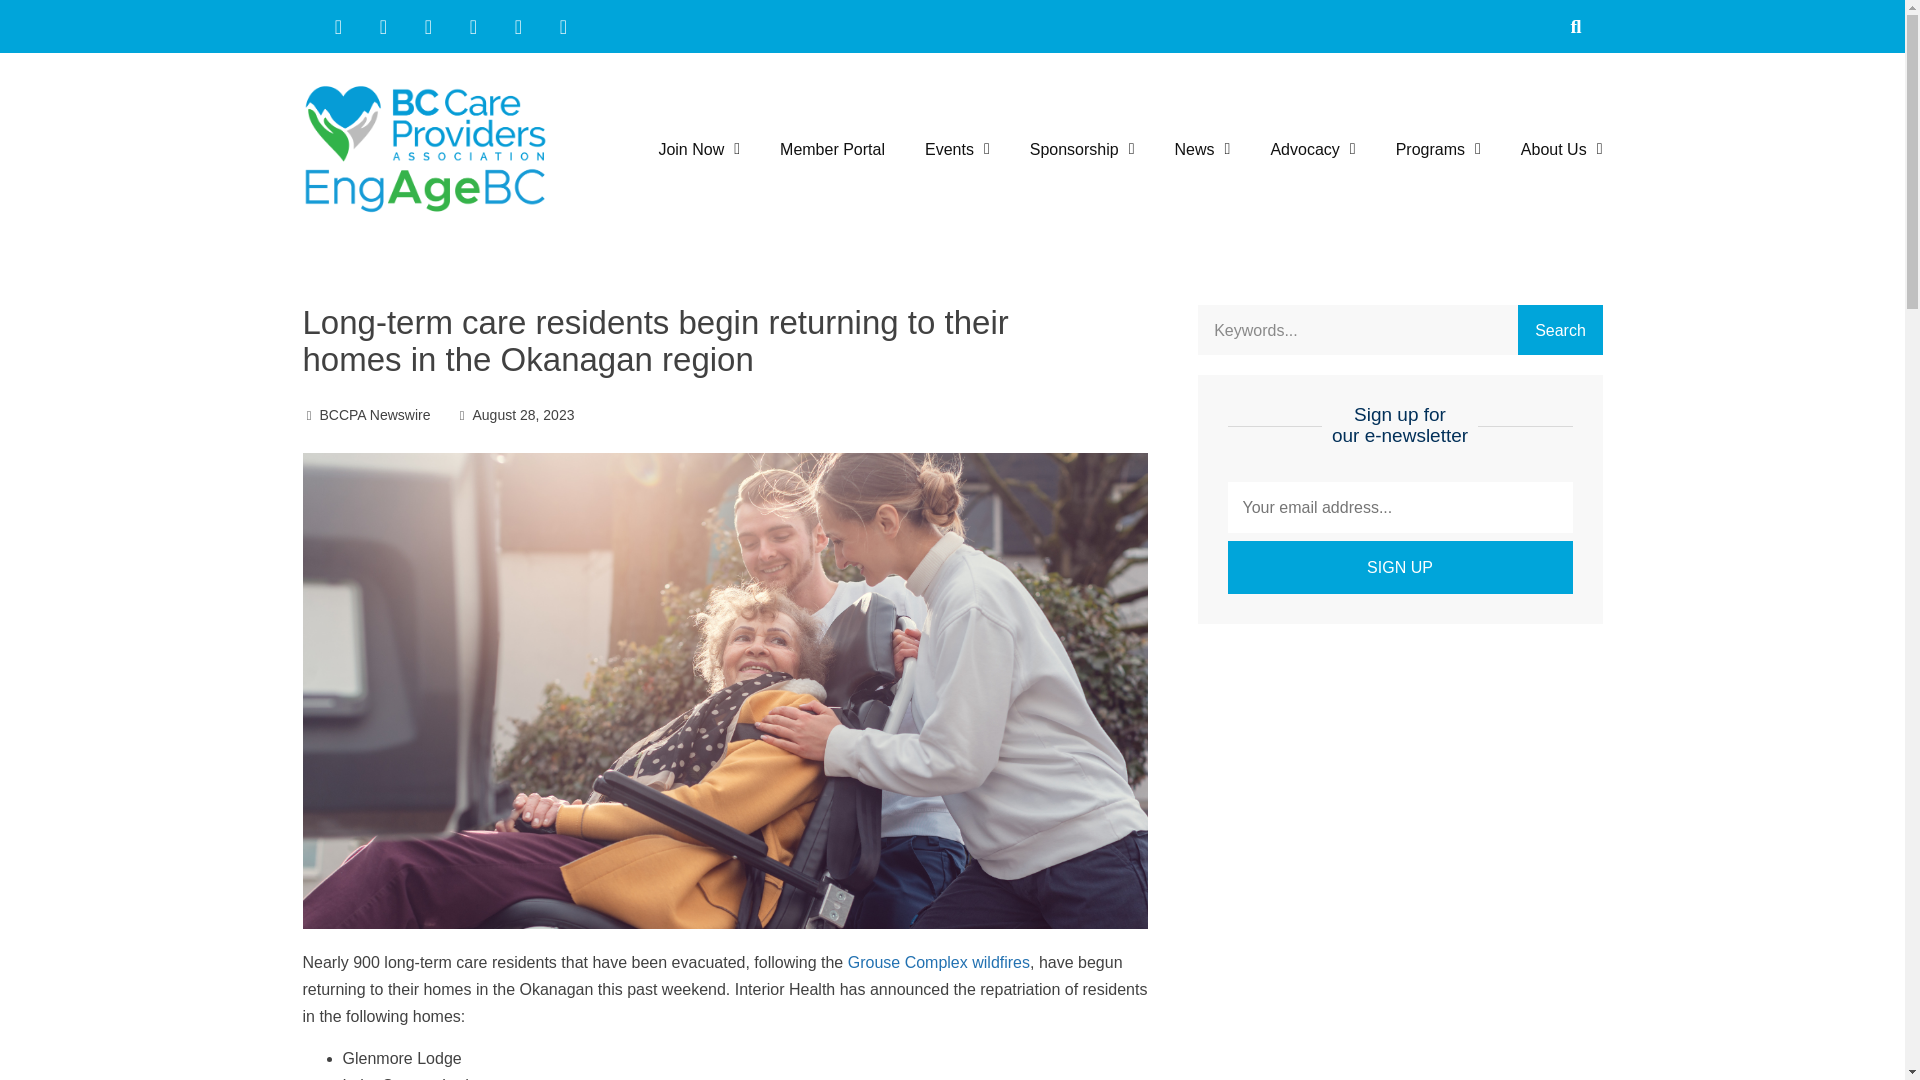 The height and width of the screenshot is (1080, 1920). I want to click on Sponsorship, so click(1082, 149).